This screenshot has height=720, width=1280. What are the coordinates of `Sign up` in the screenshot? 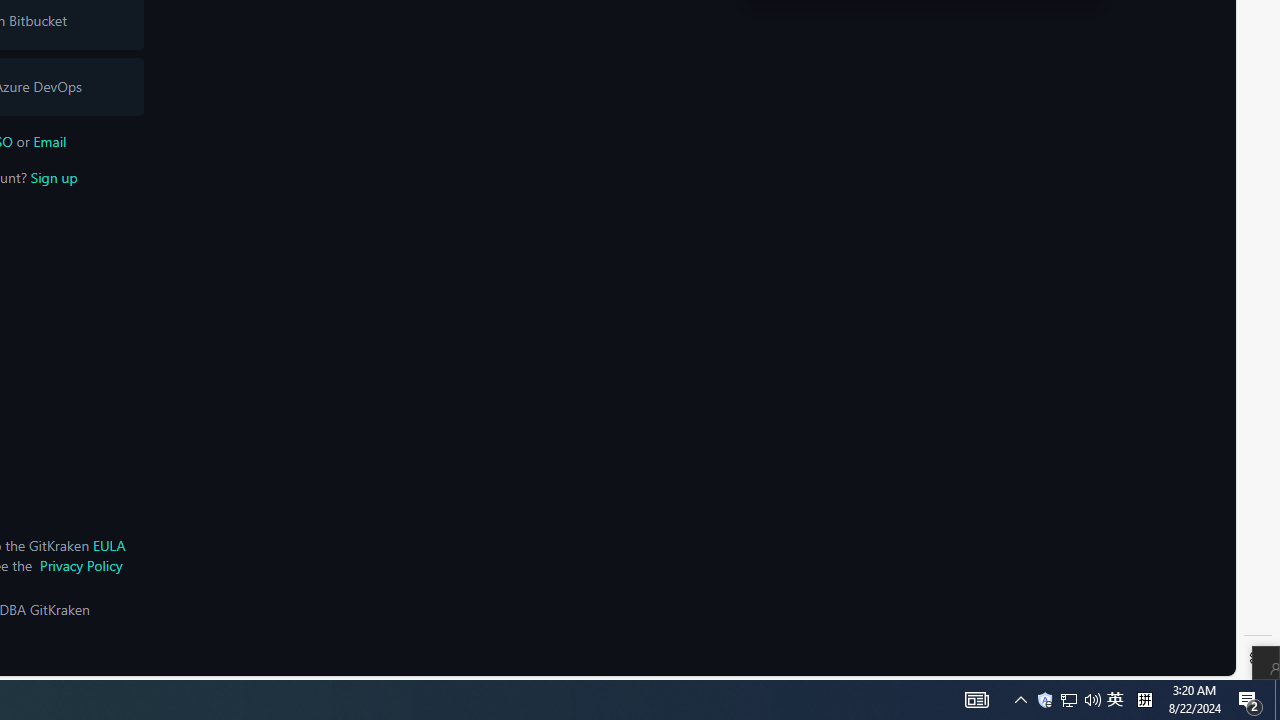 It's located at (1277, 700).